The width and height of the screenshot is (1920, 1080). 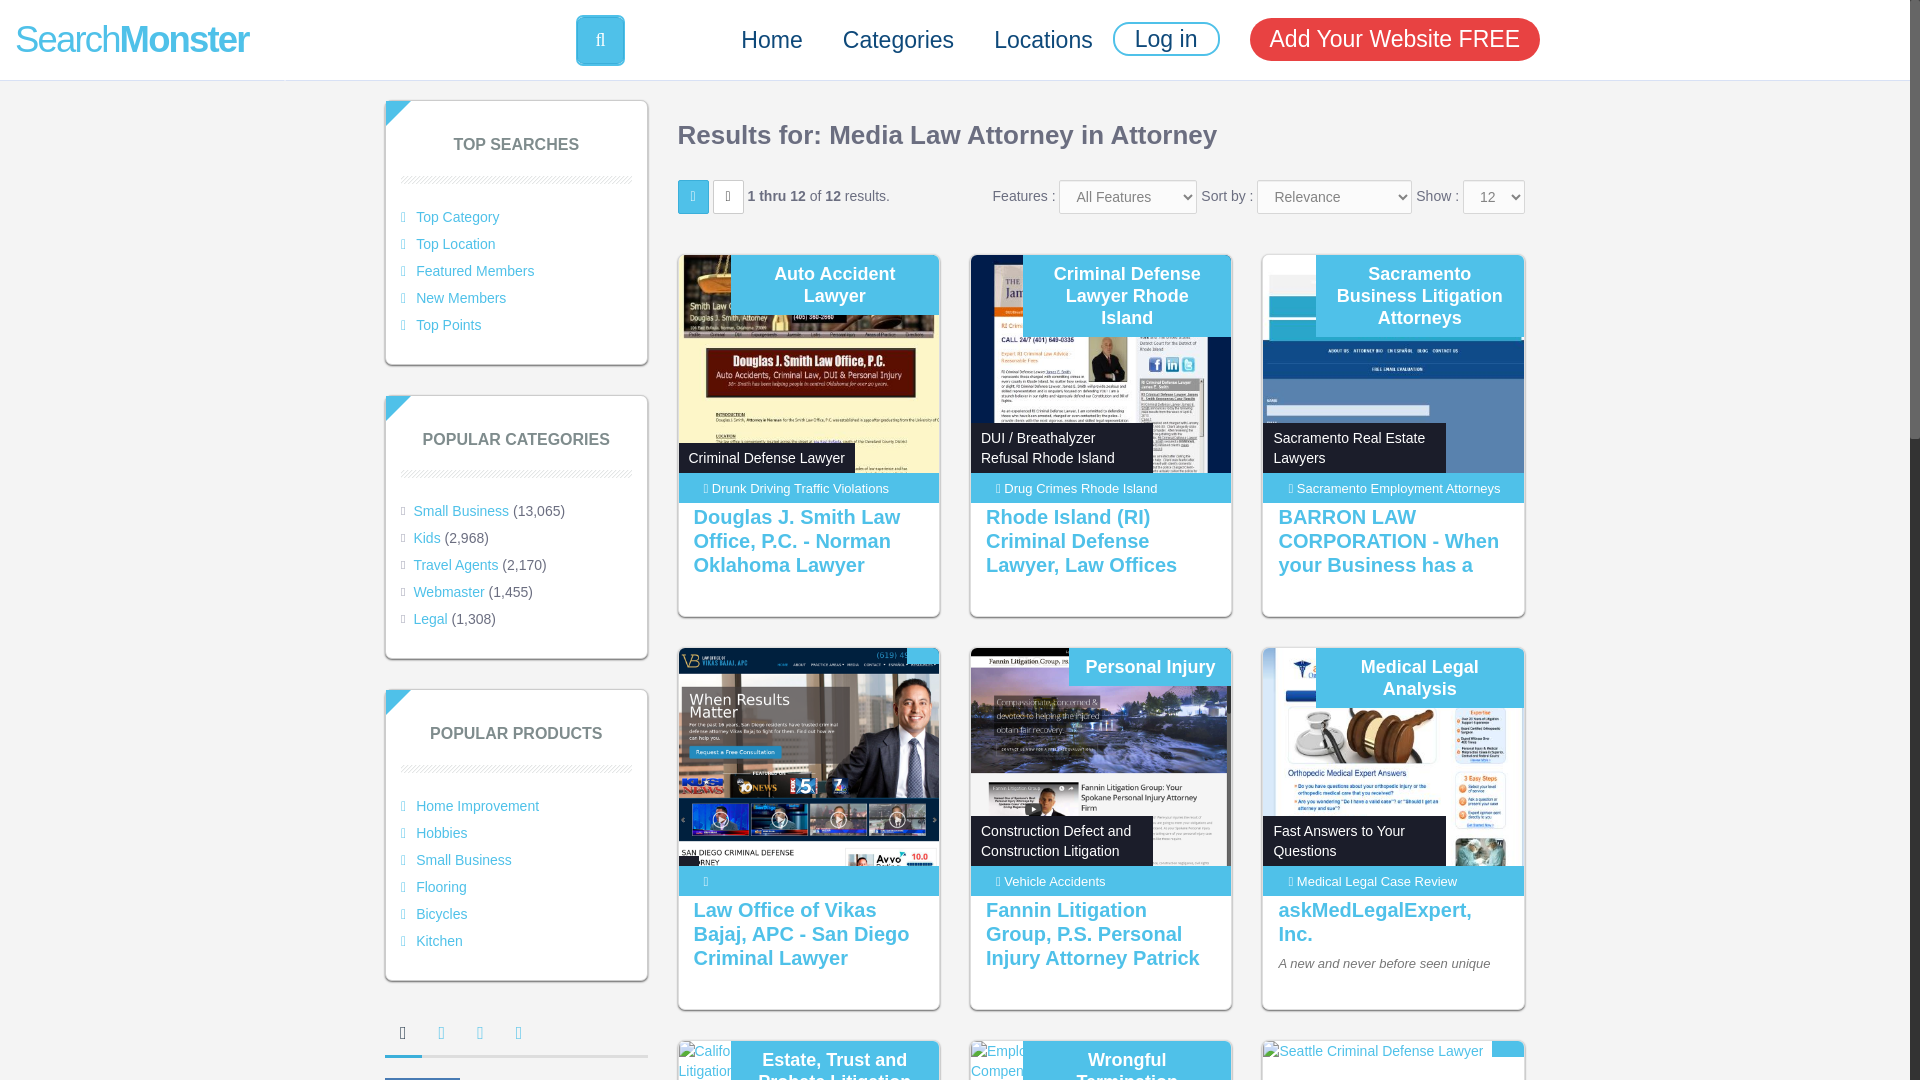 I want to click on Locations, so click(x=1043, y=40).